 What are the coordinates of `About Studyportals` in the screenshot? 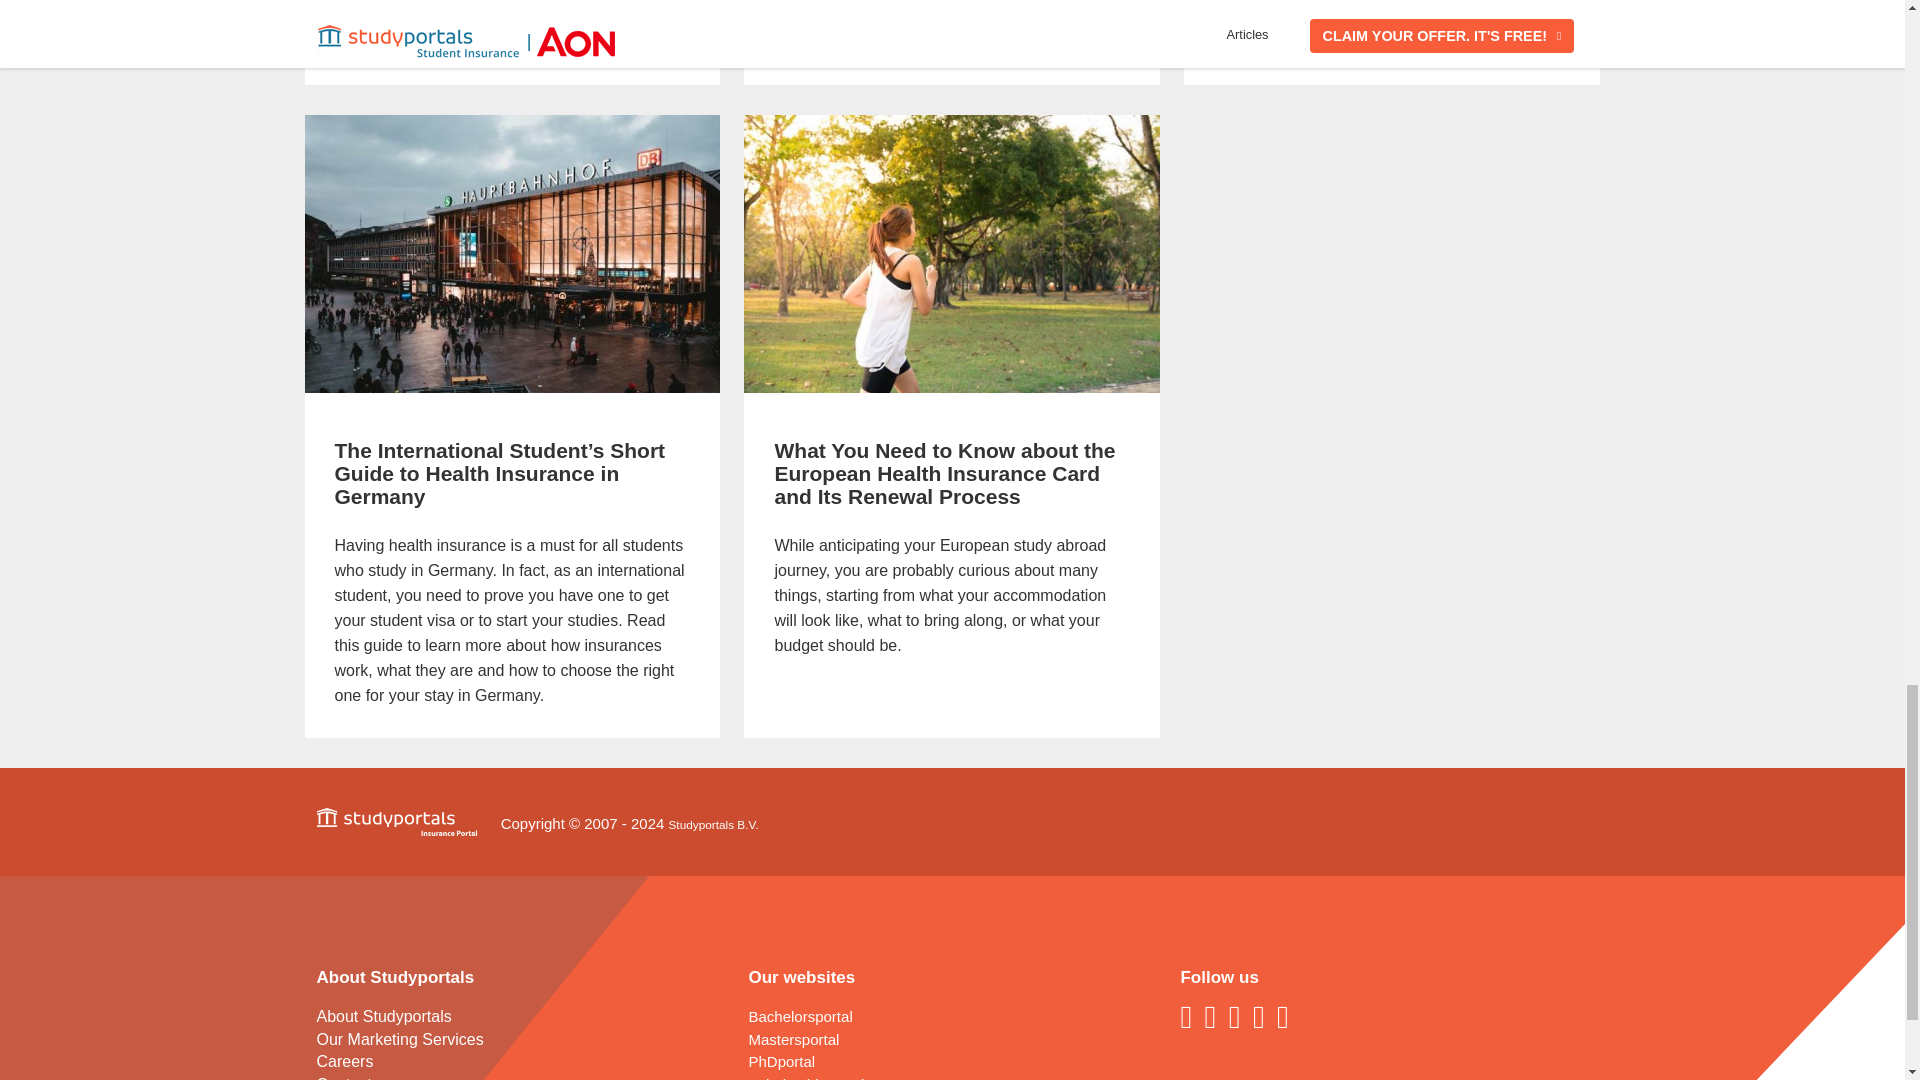 It's located at (384, 1016).